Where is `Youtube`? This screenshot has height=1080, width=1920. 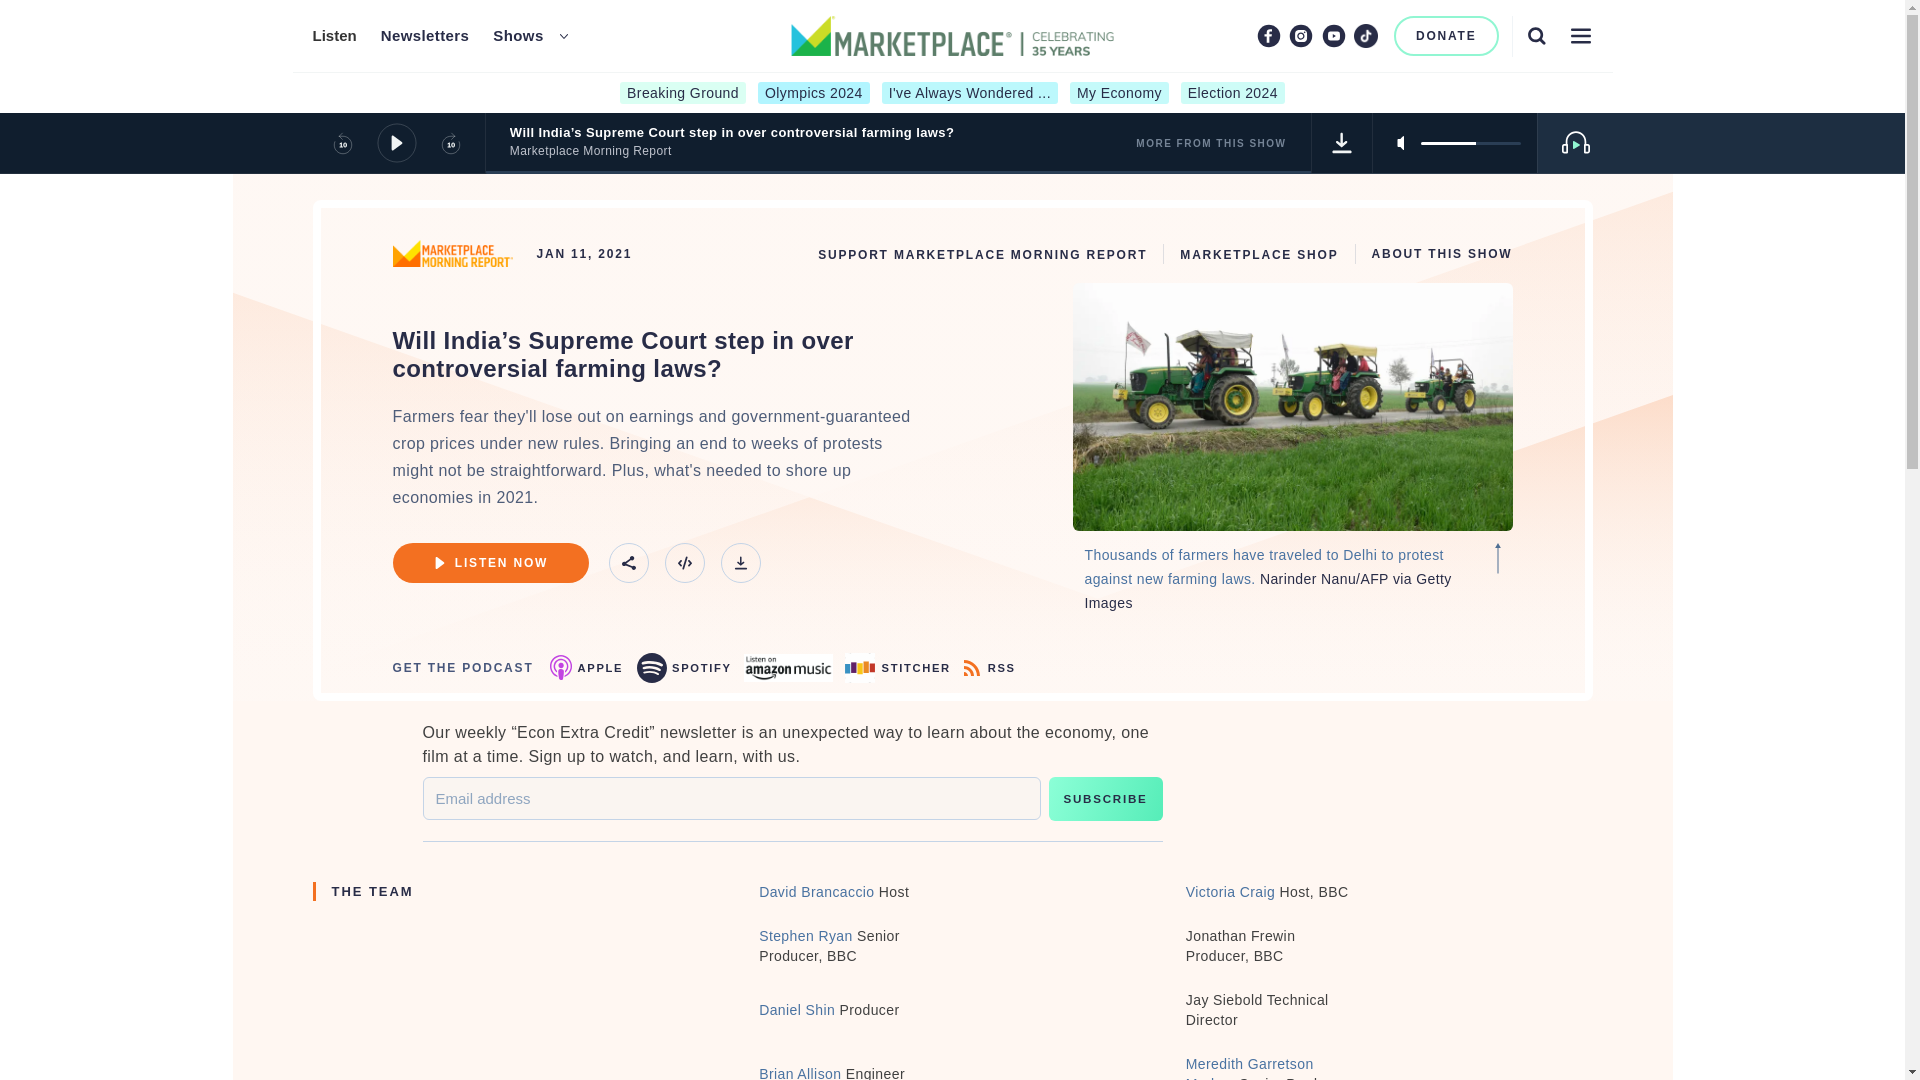
Youtube is located at coordinates (1334, 35).